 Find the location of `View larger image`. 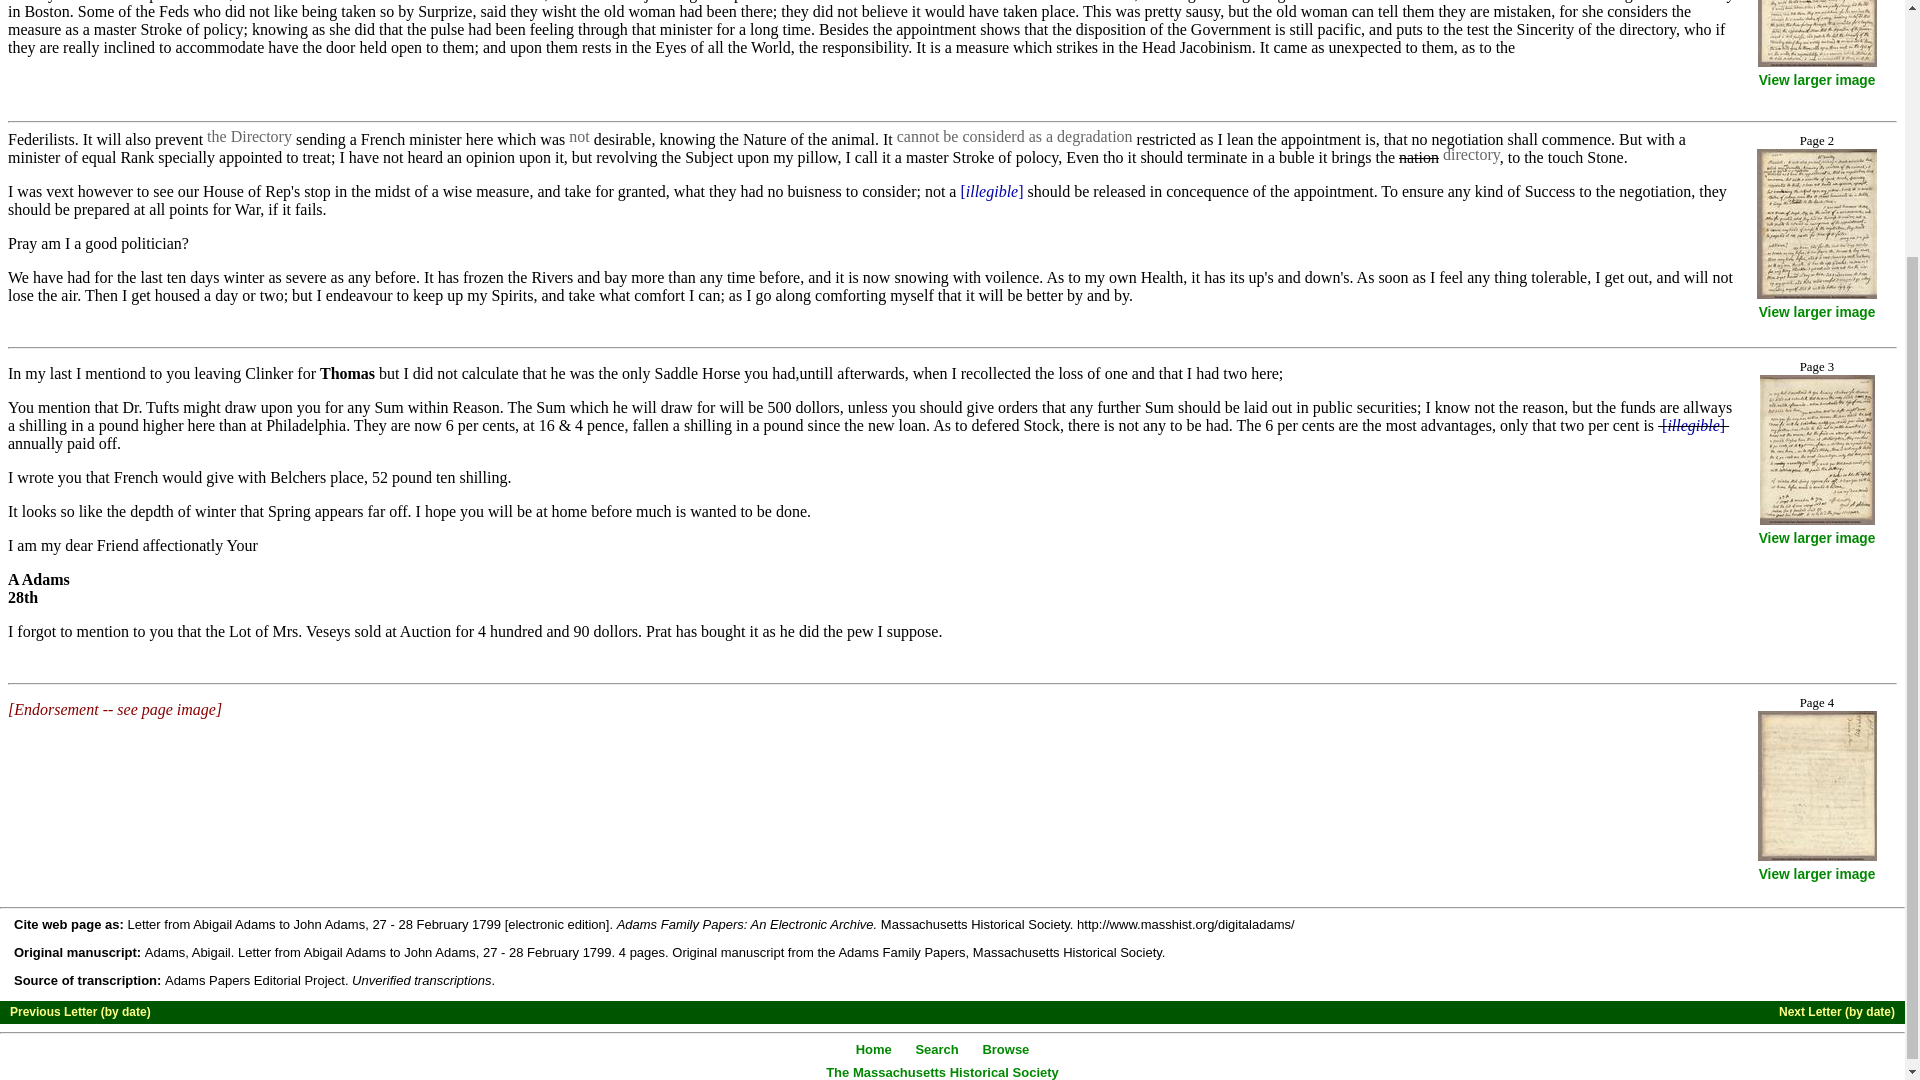

View larger image is located at coordinates (1816, 80).